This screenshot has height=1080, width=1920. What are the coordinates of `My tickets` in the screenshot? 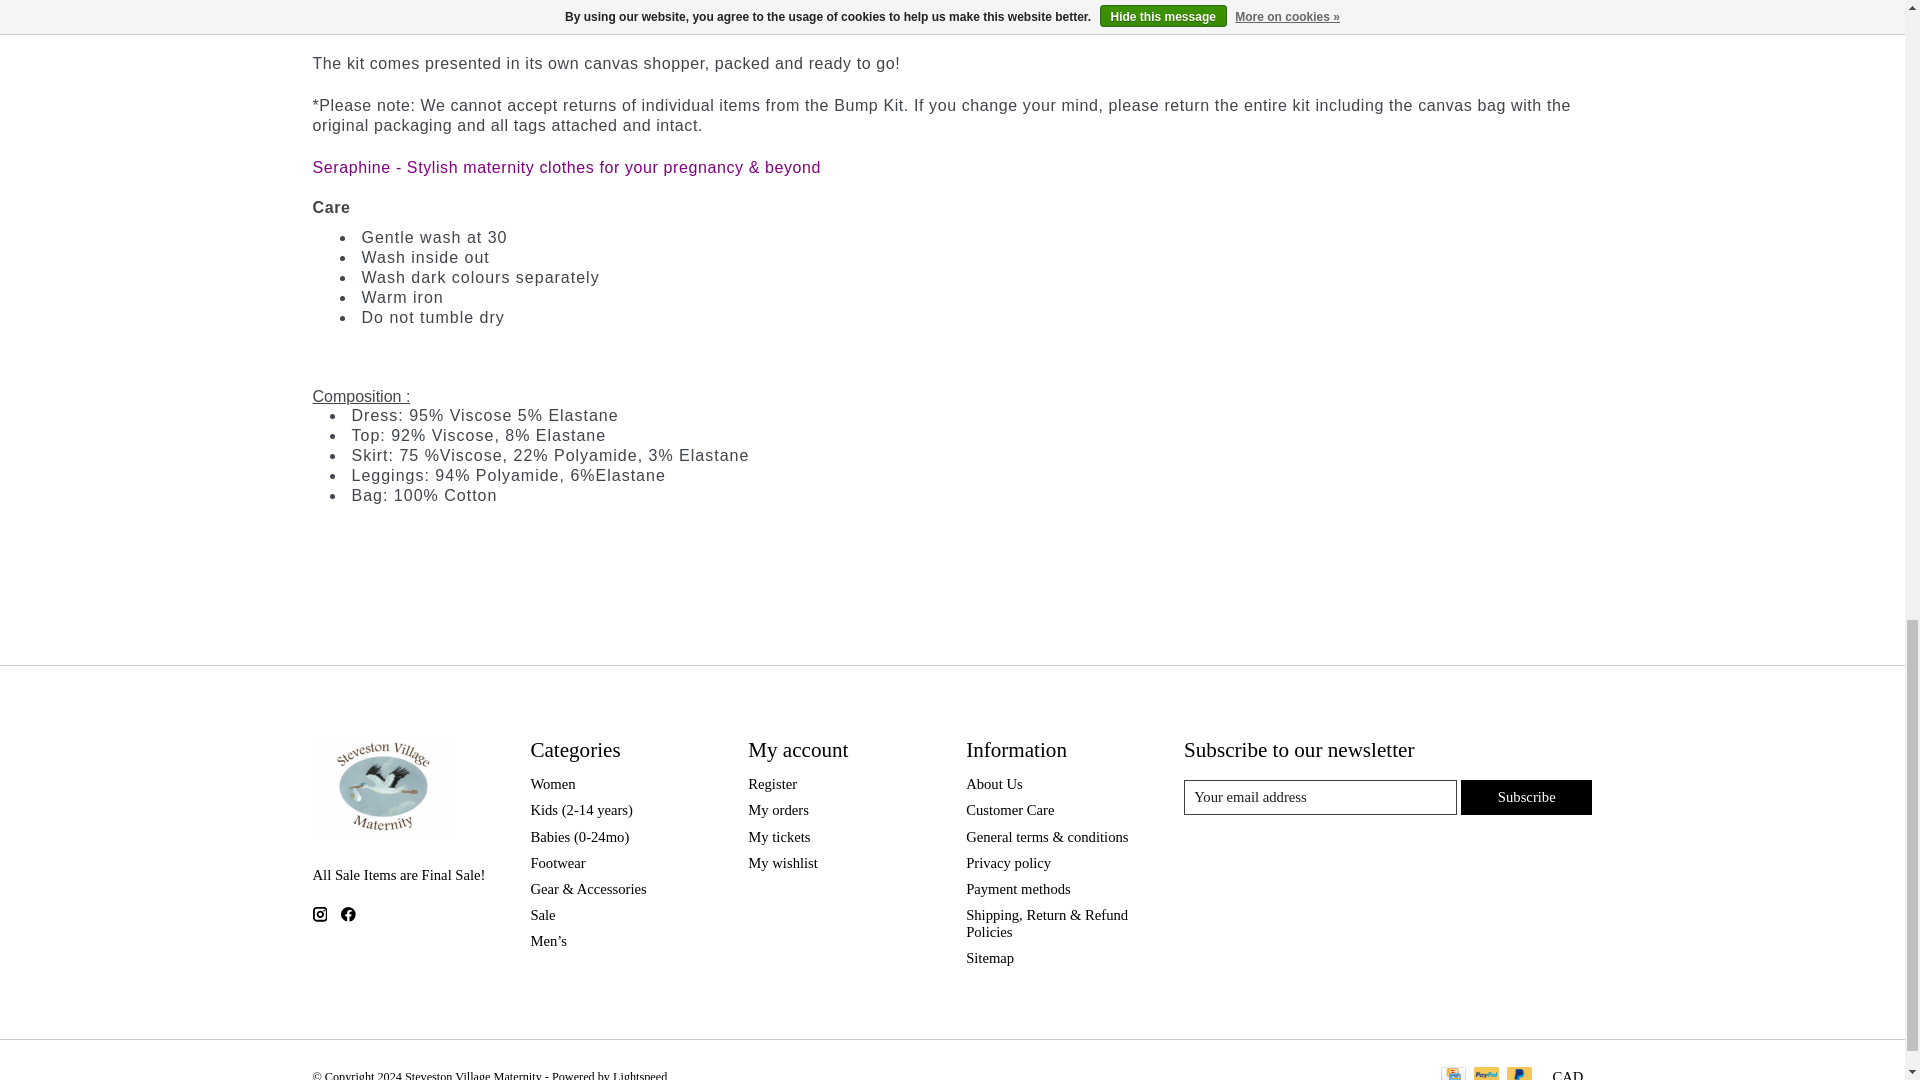 It's located at (779, 836).